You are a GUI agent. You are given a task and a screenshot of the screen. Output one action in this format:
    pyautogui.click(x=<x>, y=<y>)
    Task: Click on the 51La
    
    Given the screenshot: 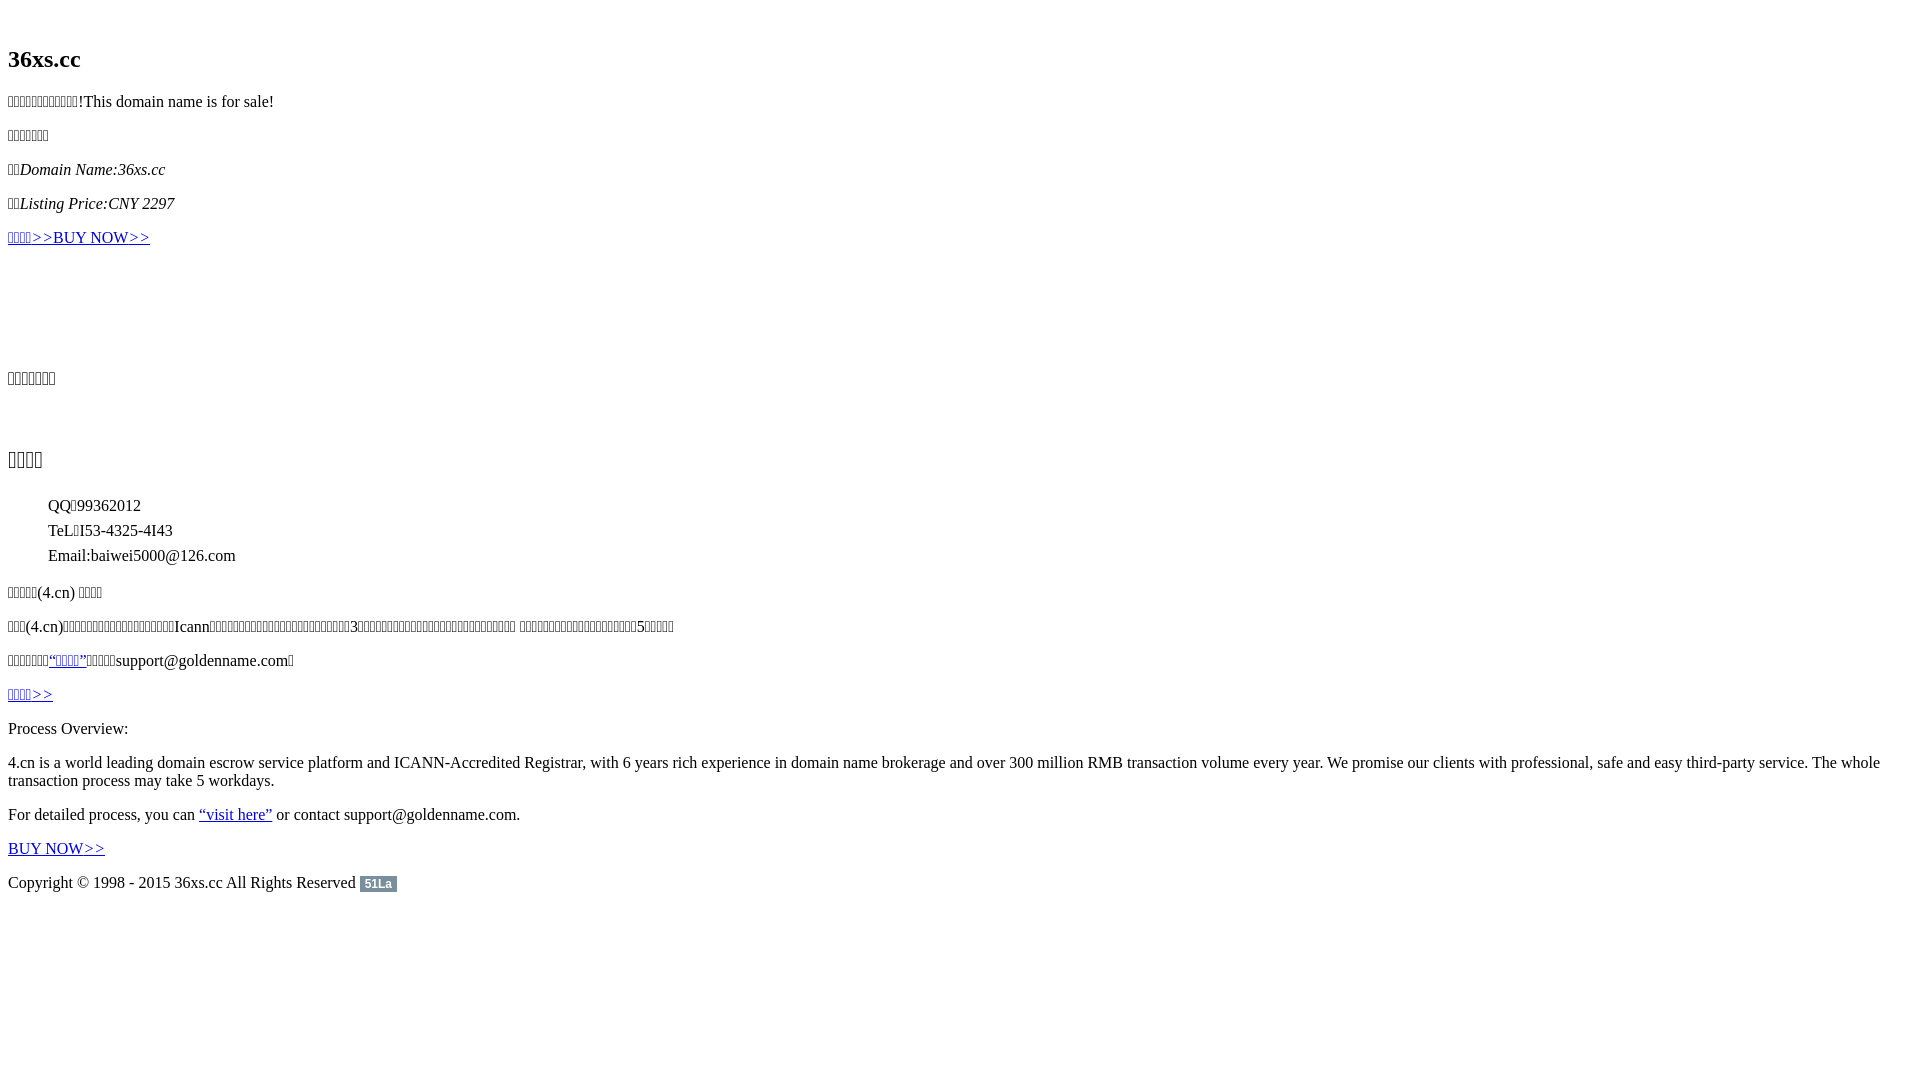 What is the action you would take?
    pyautogui.click(x=378, y=882)
    